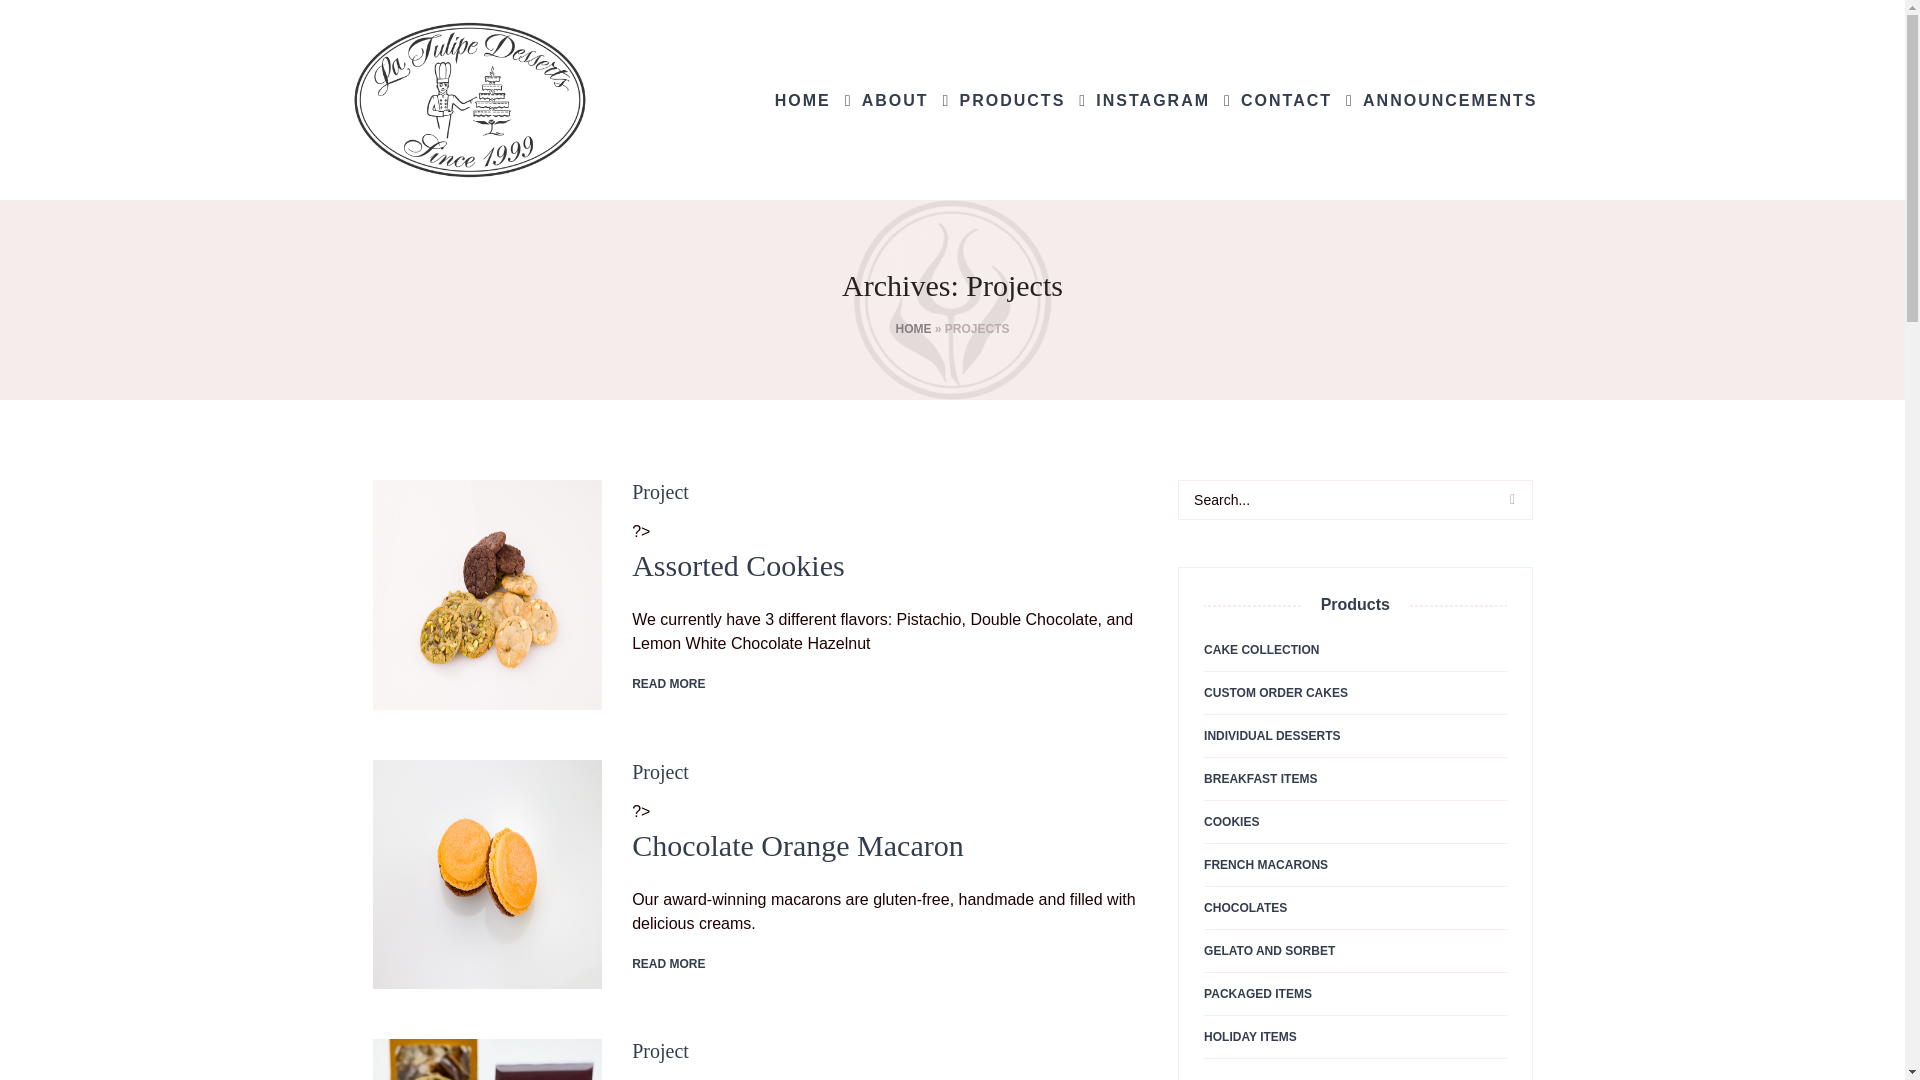  I want to click on Chocolate Orange Macaron, so click(797, 845).